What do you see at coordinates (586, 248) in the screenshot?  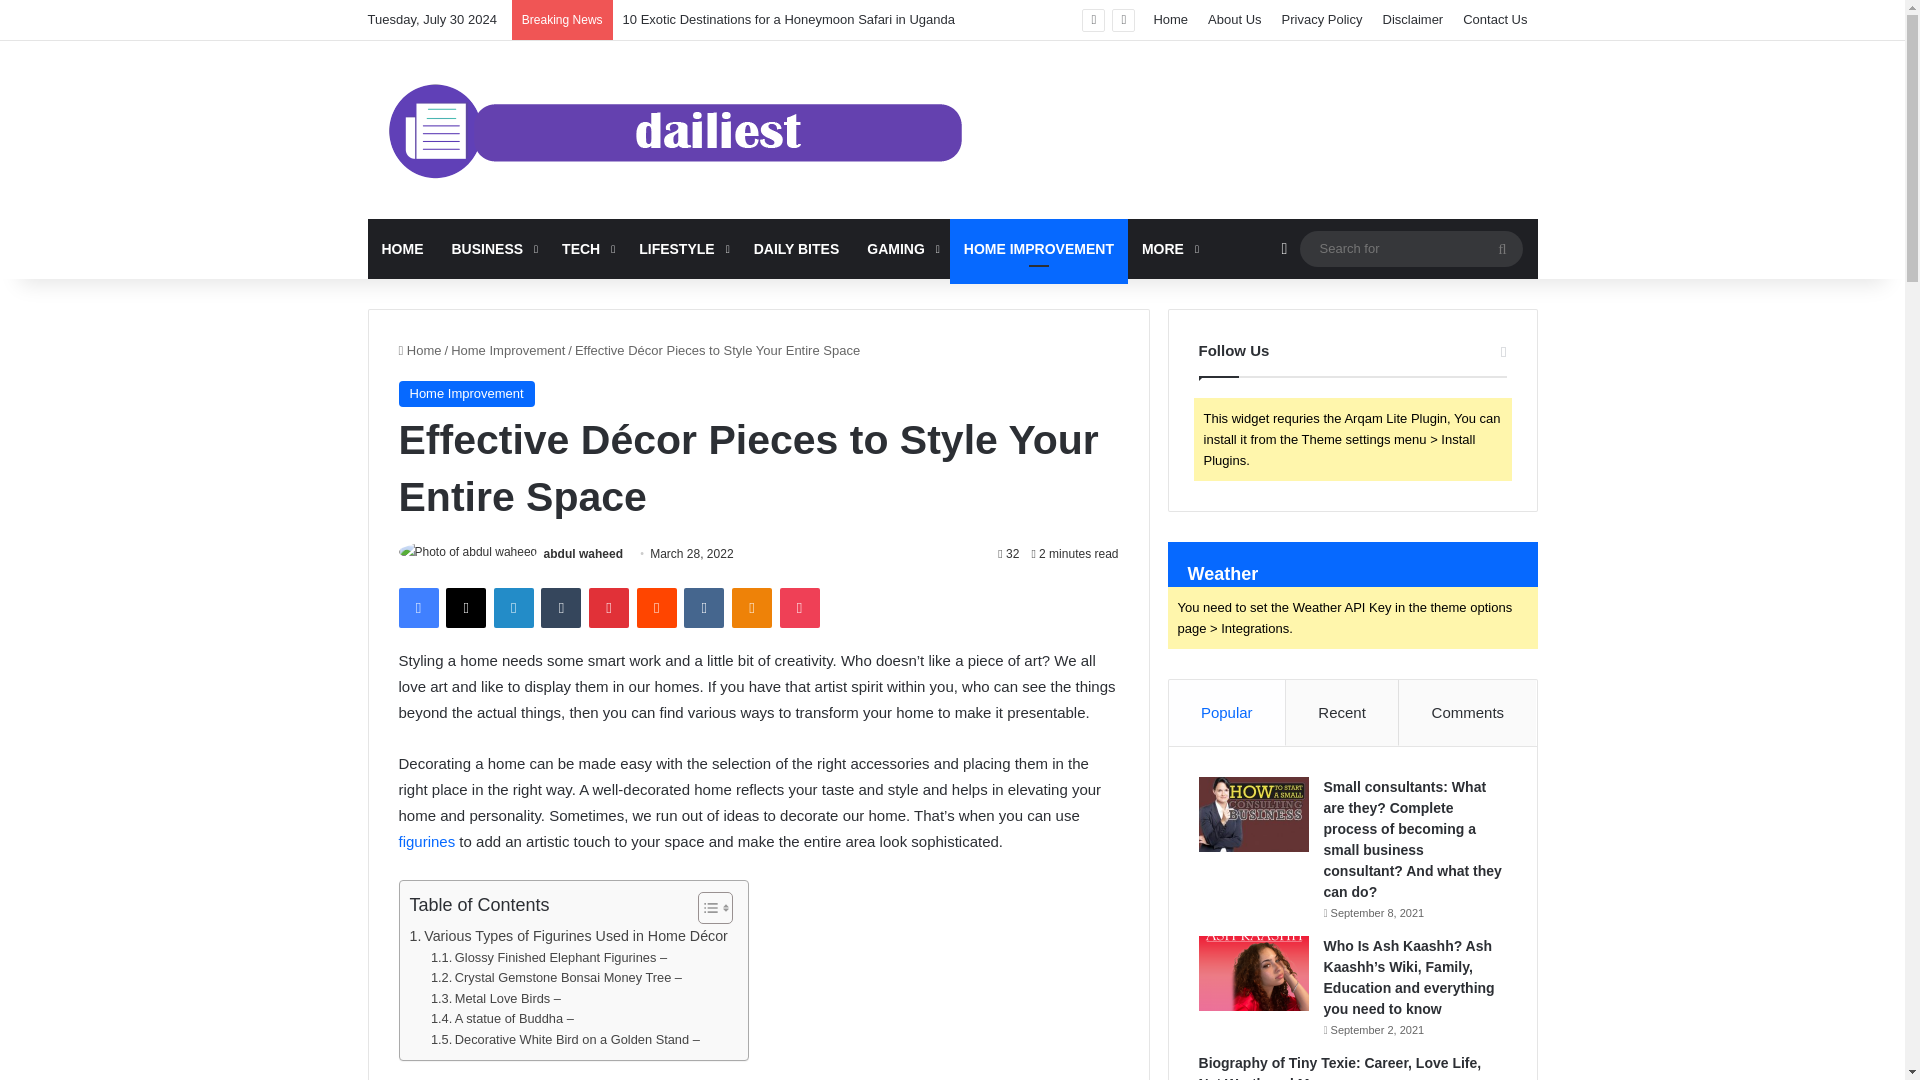 I see `TECH` at bounding box center [586, 248].